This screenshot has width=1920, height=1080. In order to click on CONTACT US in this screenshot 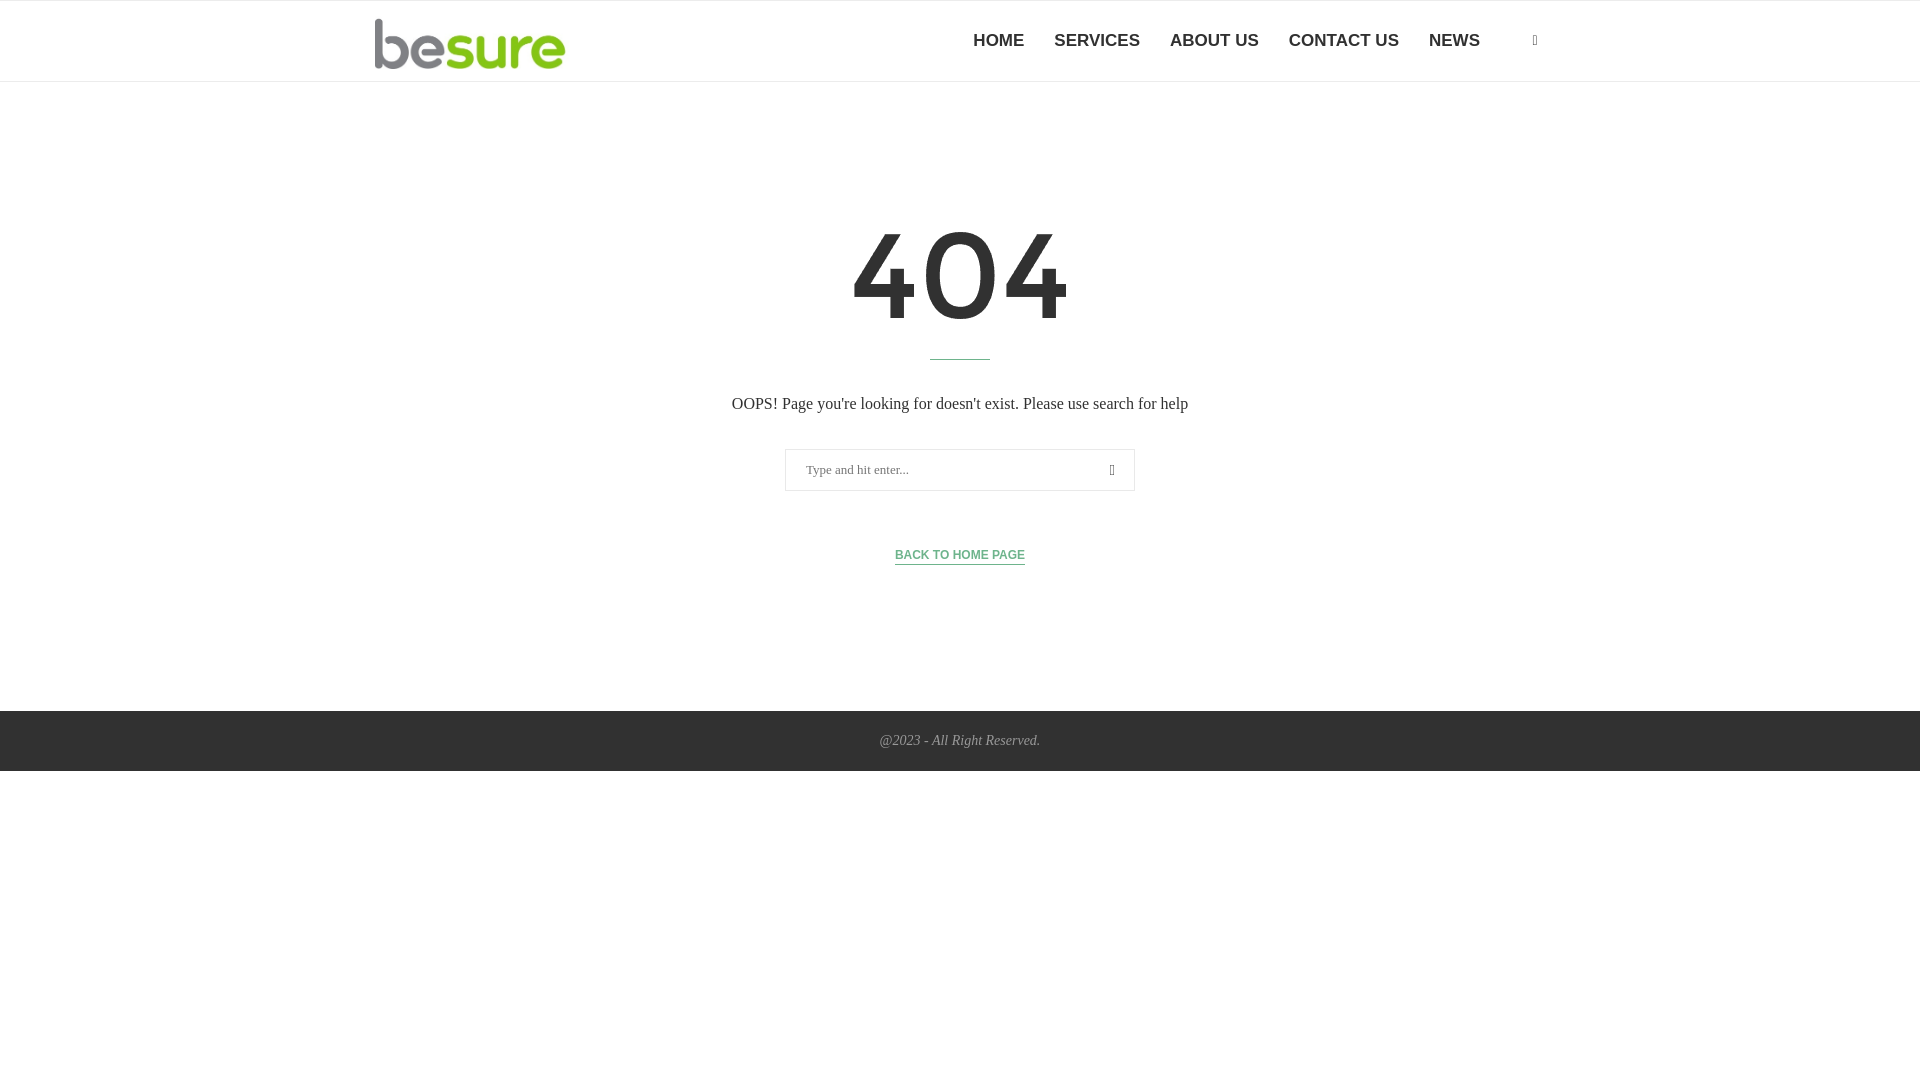, I will do `click(1344, 41)`.